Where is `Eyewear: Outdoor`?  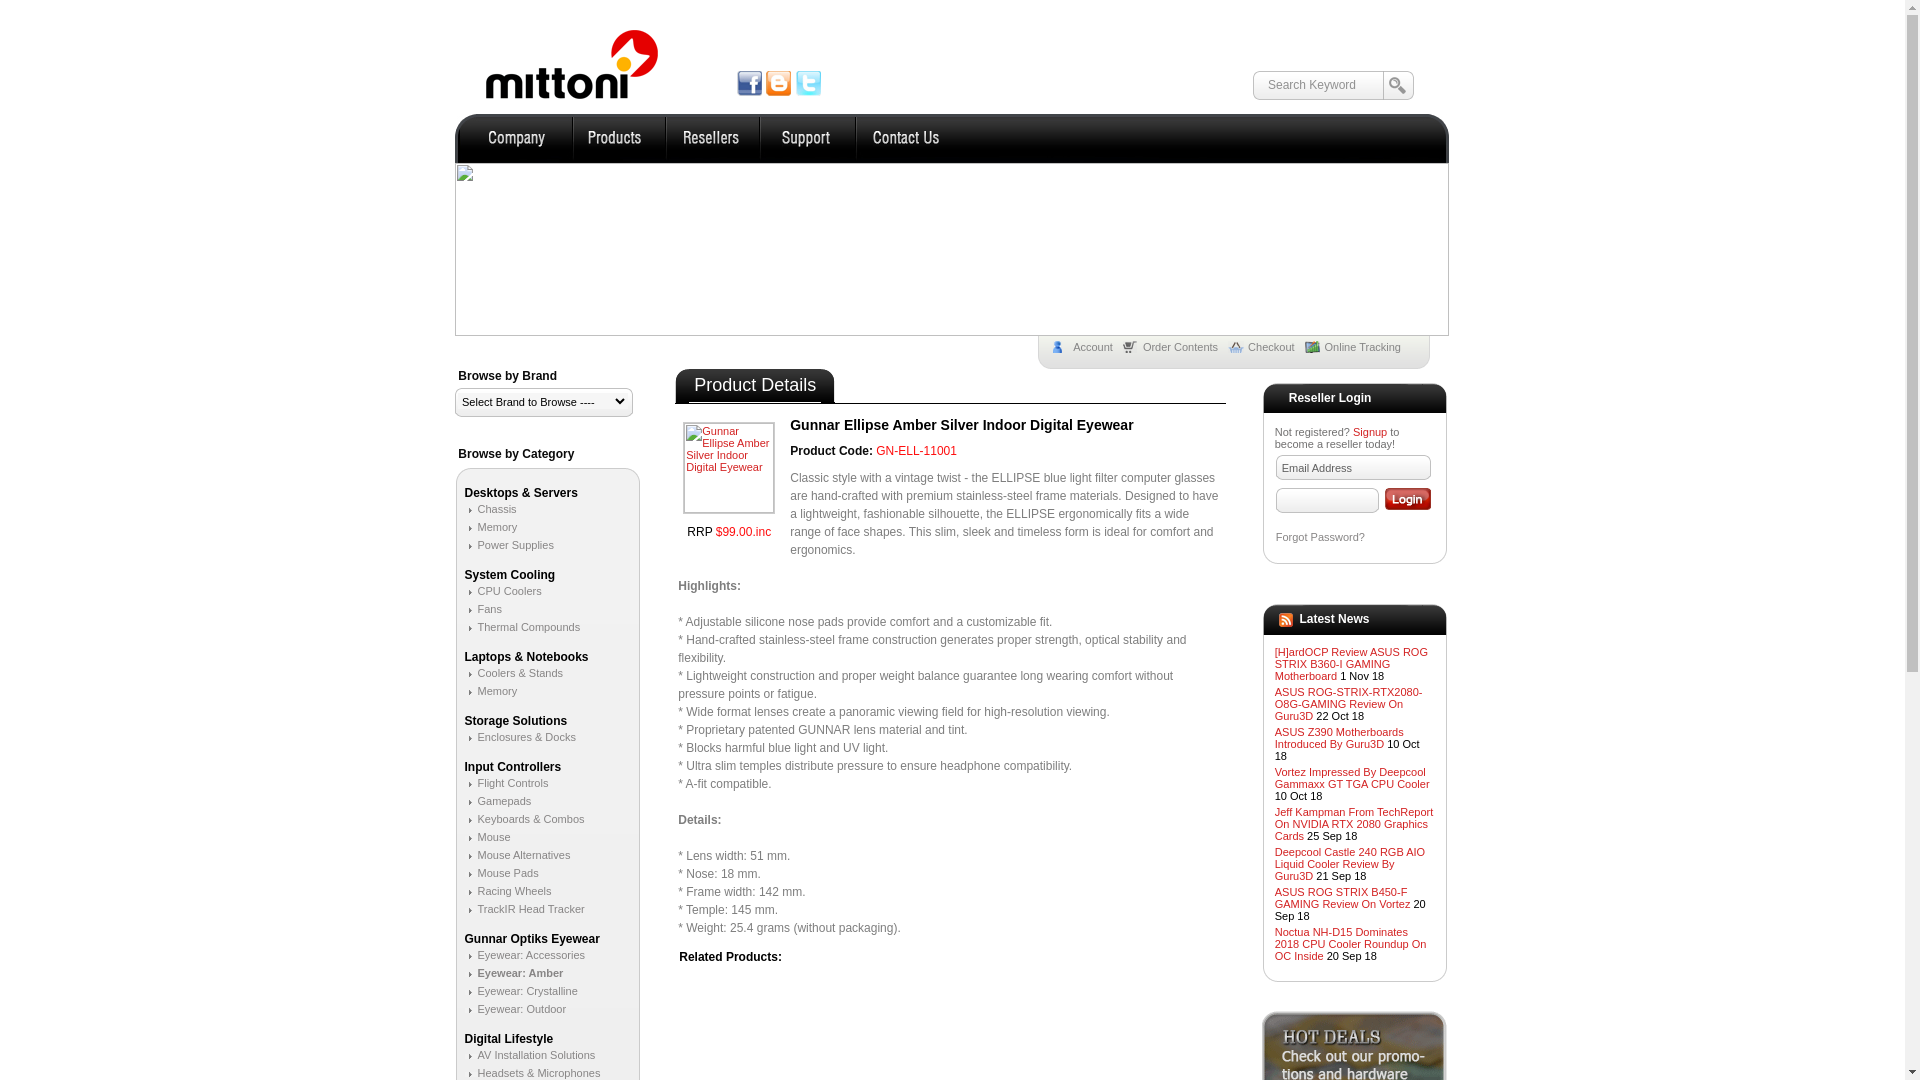 Eyewear: Outdoor is located at coordinates (515, 1009).